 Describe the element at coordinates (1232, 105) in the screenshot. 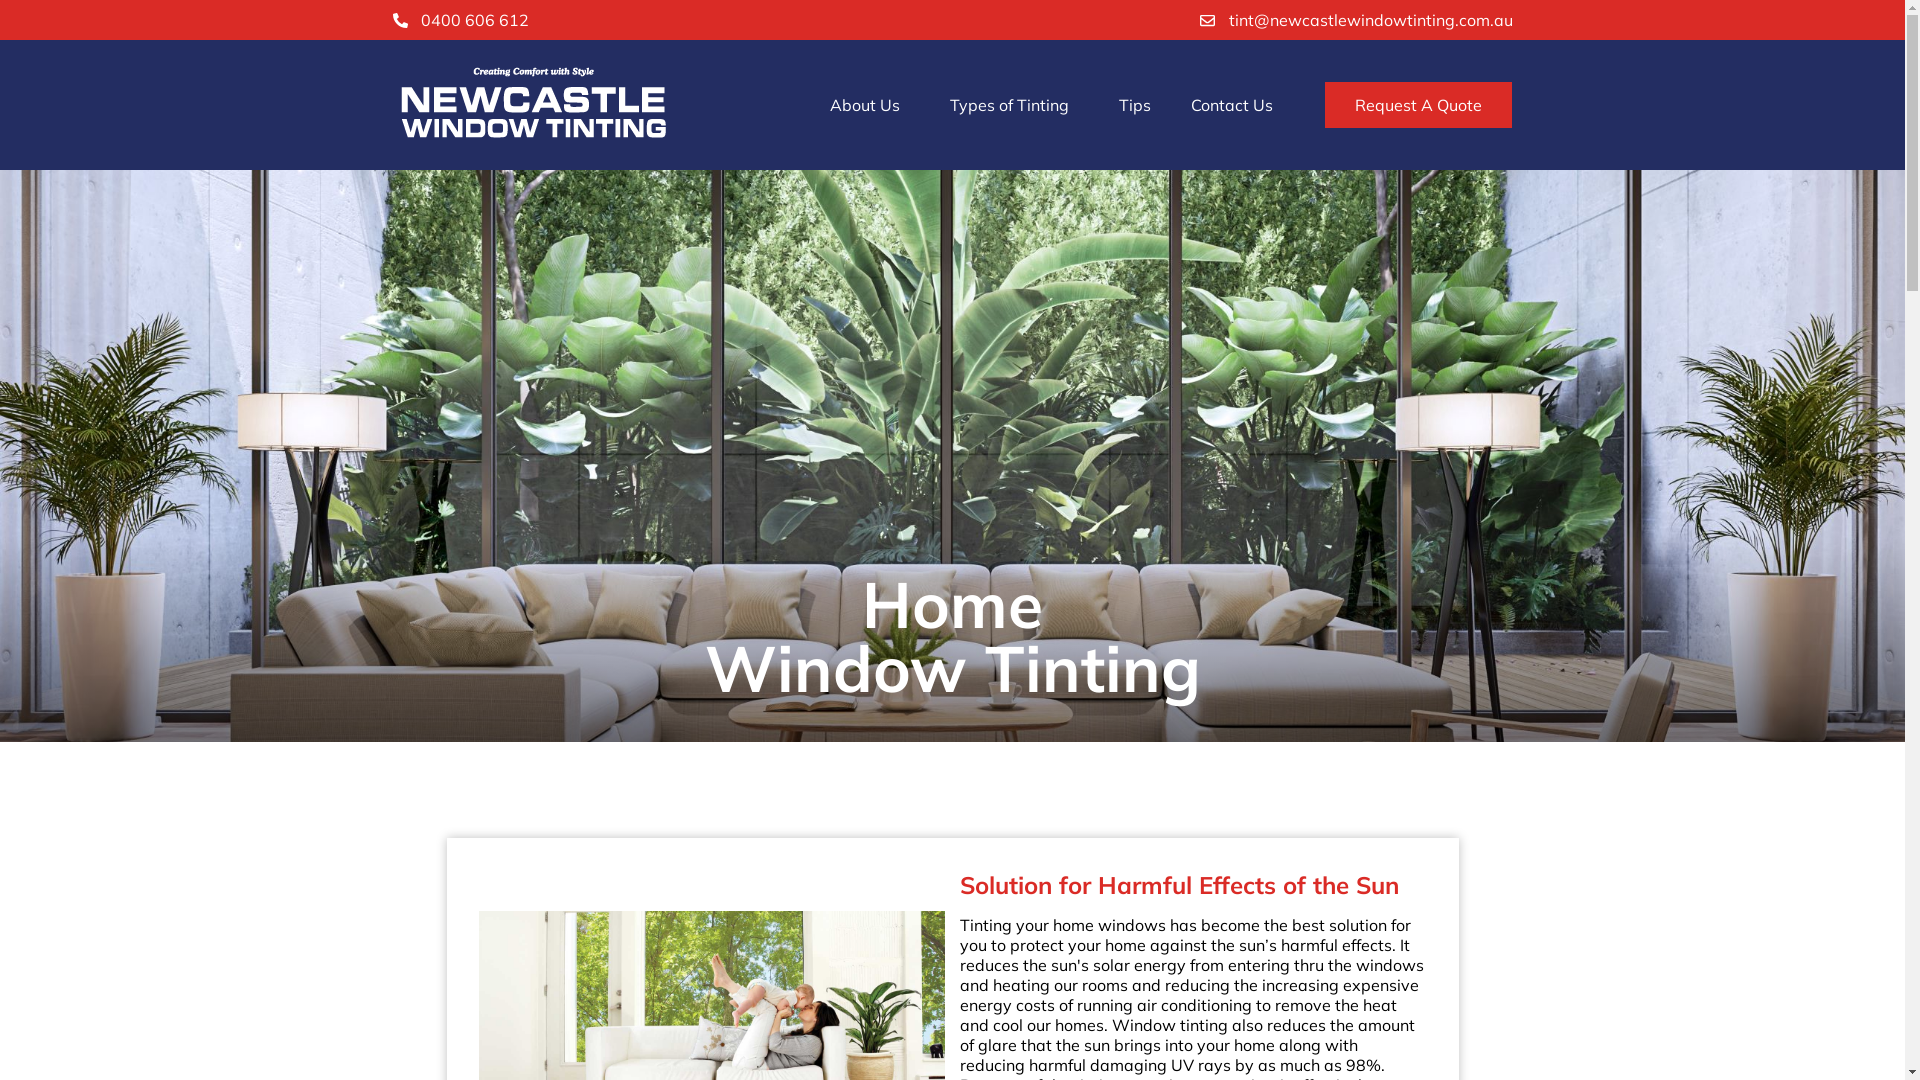

I see `Contact Us` at that location.